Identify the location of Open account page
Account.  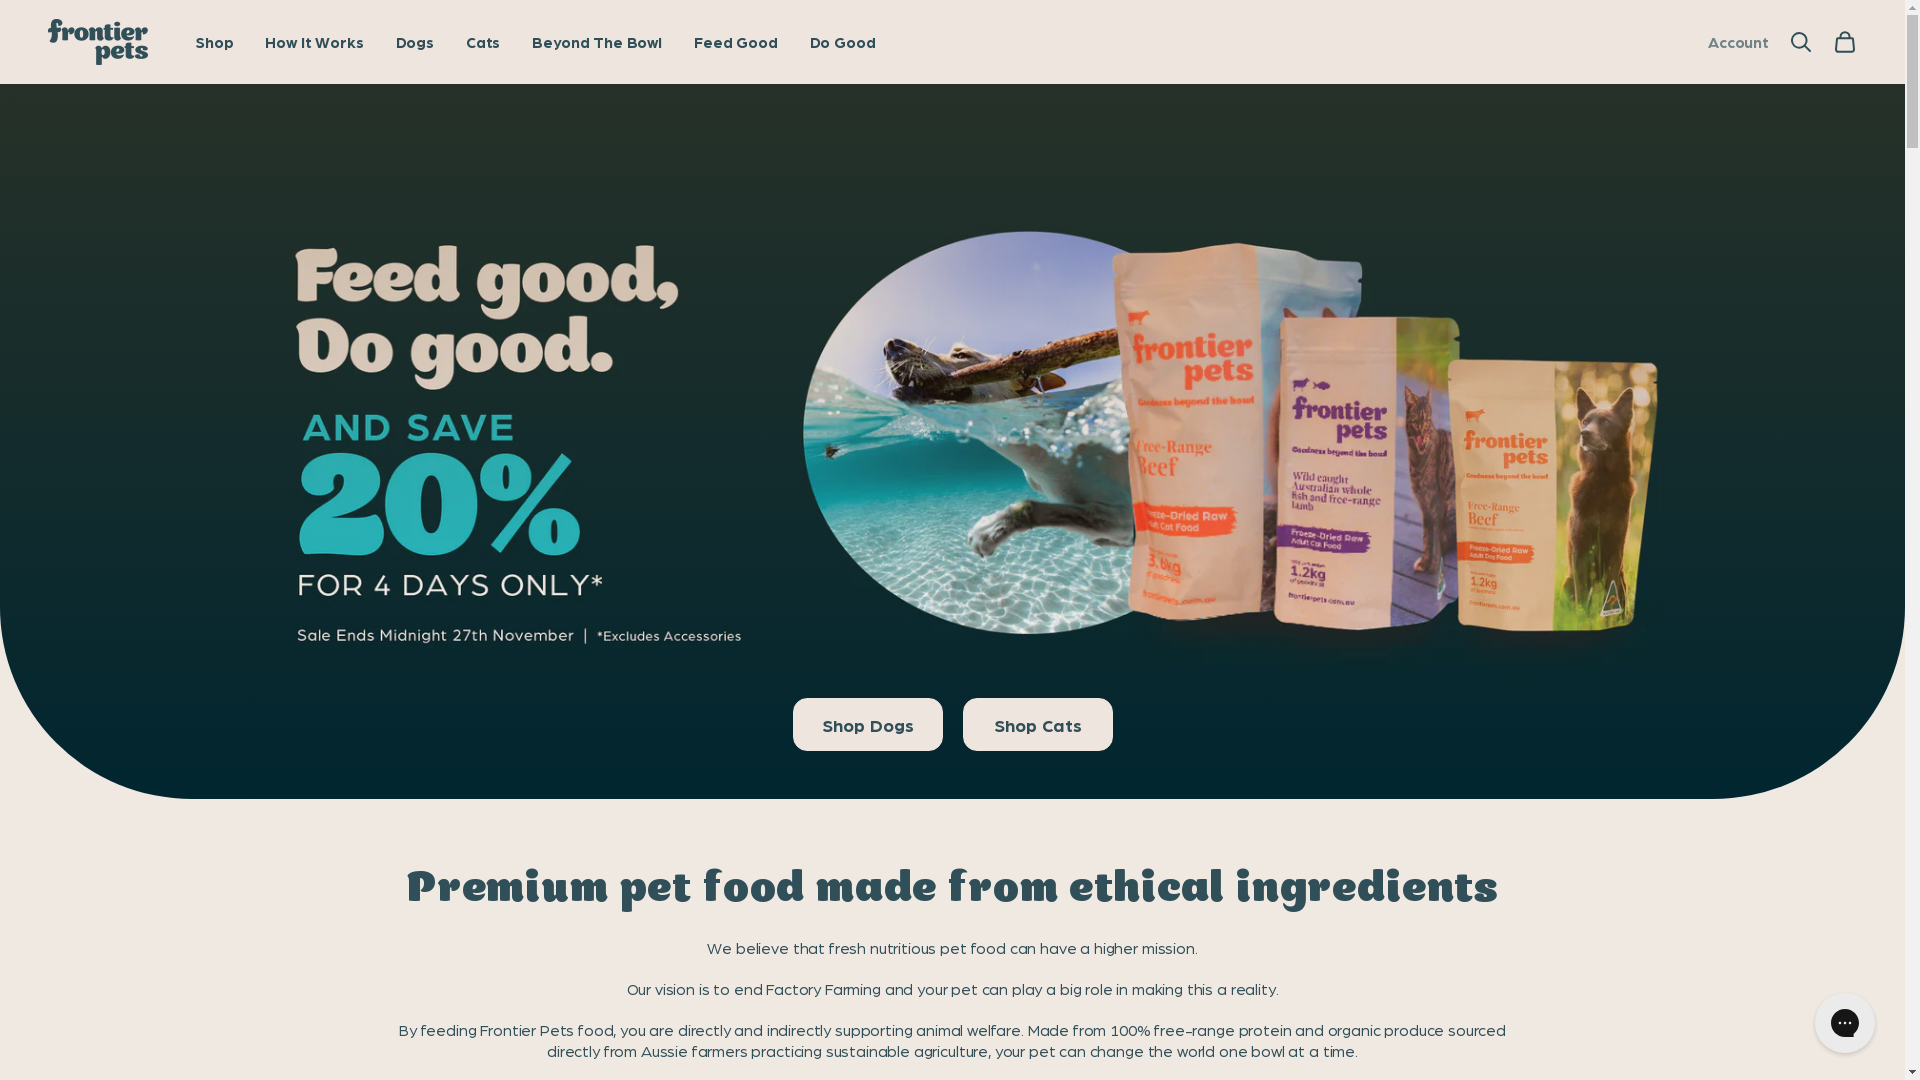
(1738, 42).